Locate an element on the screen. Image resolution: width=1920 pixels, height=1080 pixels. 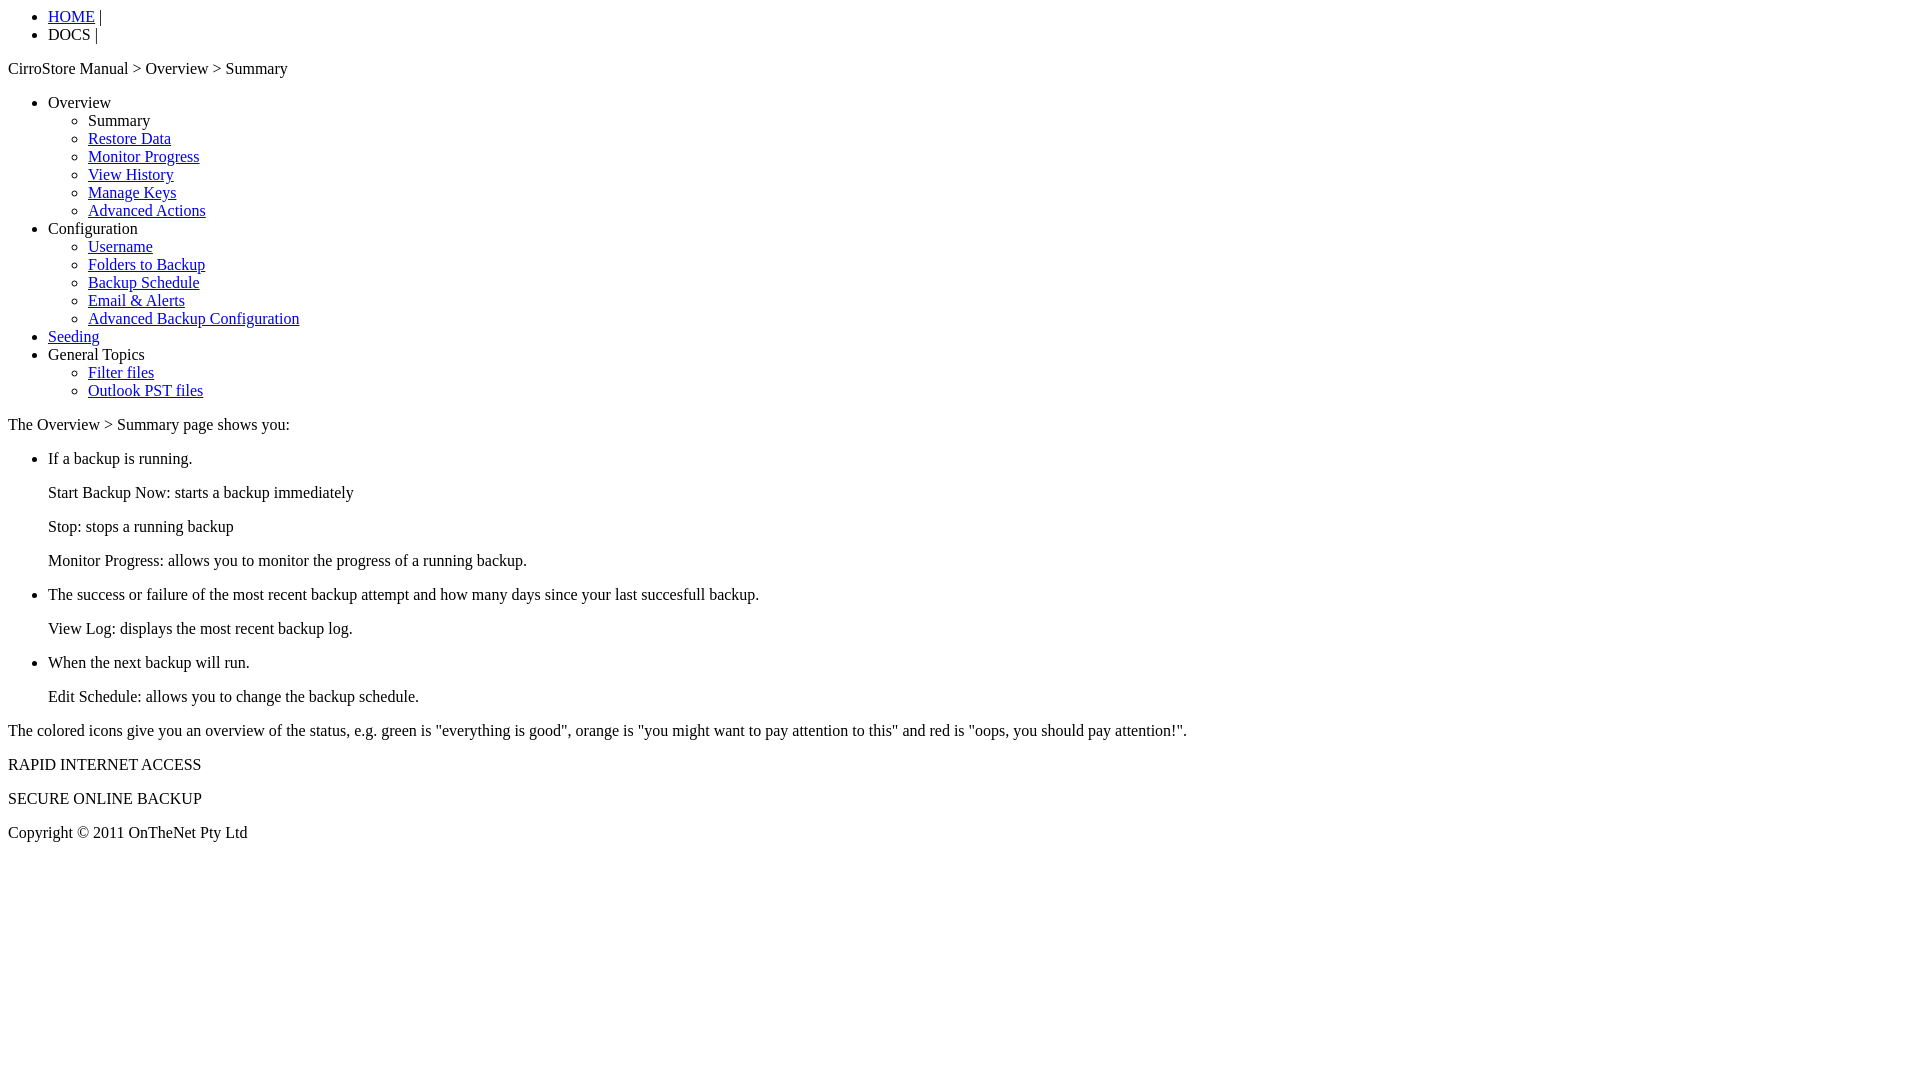
Manage Keys is located at coordinates (132, 192).